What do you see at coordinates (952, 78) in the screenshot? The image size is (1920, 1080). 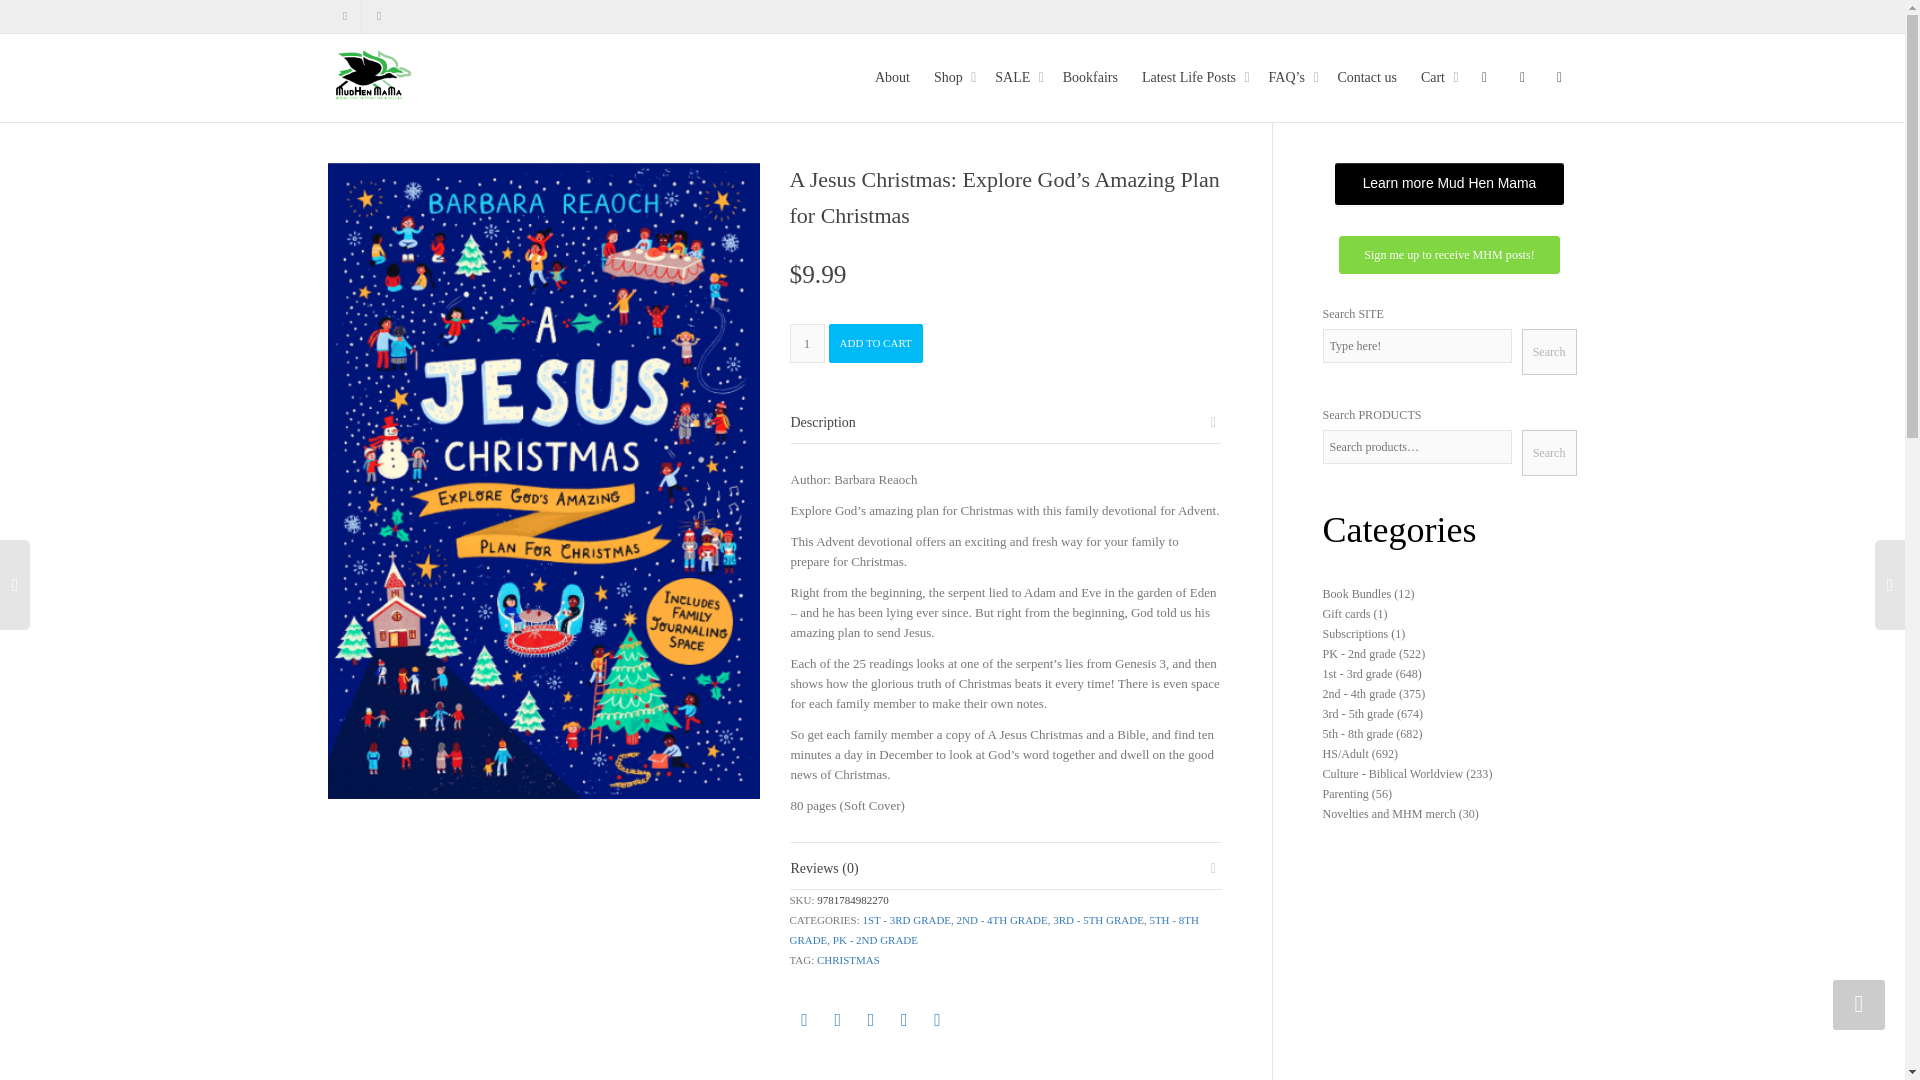 I see `Shop` at bounding box center [952, 78].